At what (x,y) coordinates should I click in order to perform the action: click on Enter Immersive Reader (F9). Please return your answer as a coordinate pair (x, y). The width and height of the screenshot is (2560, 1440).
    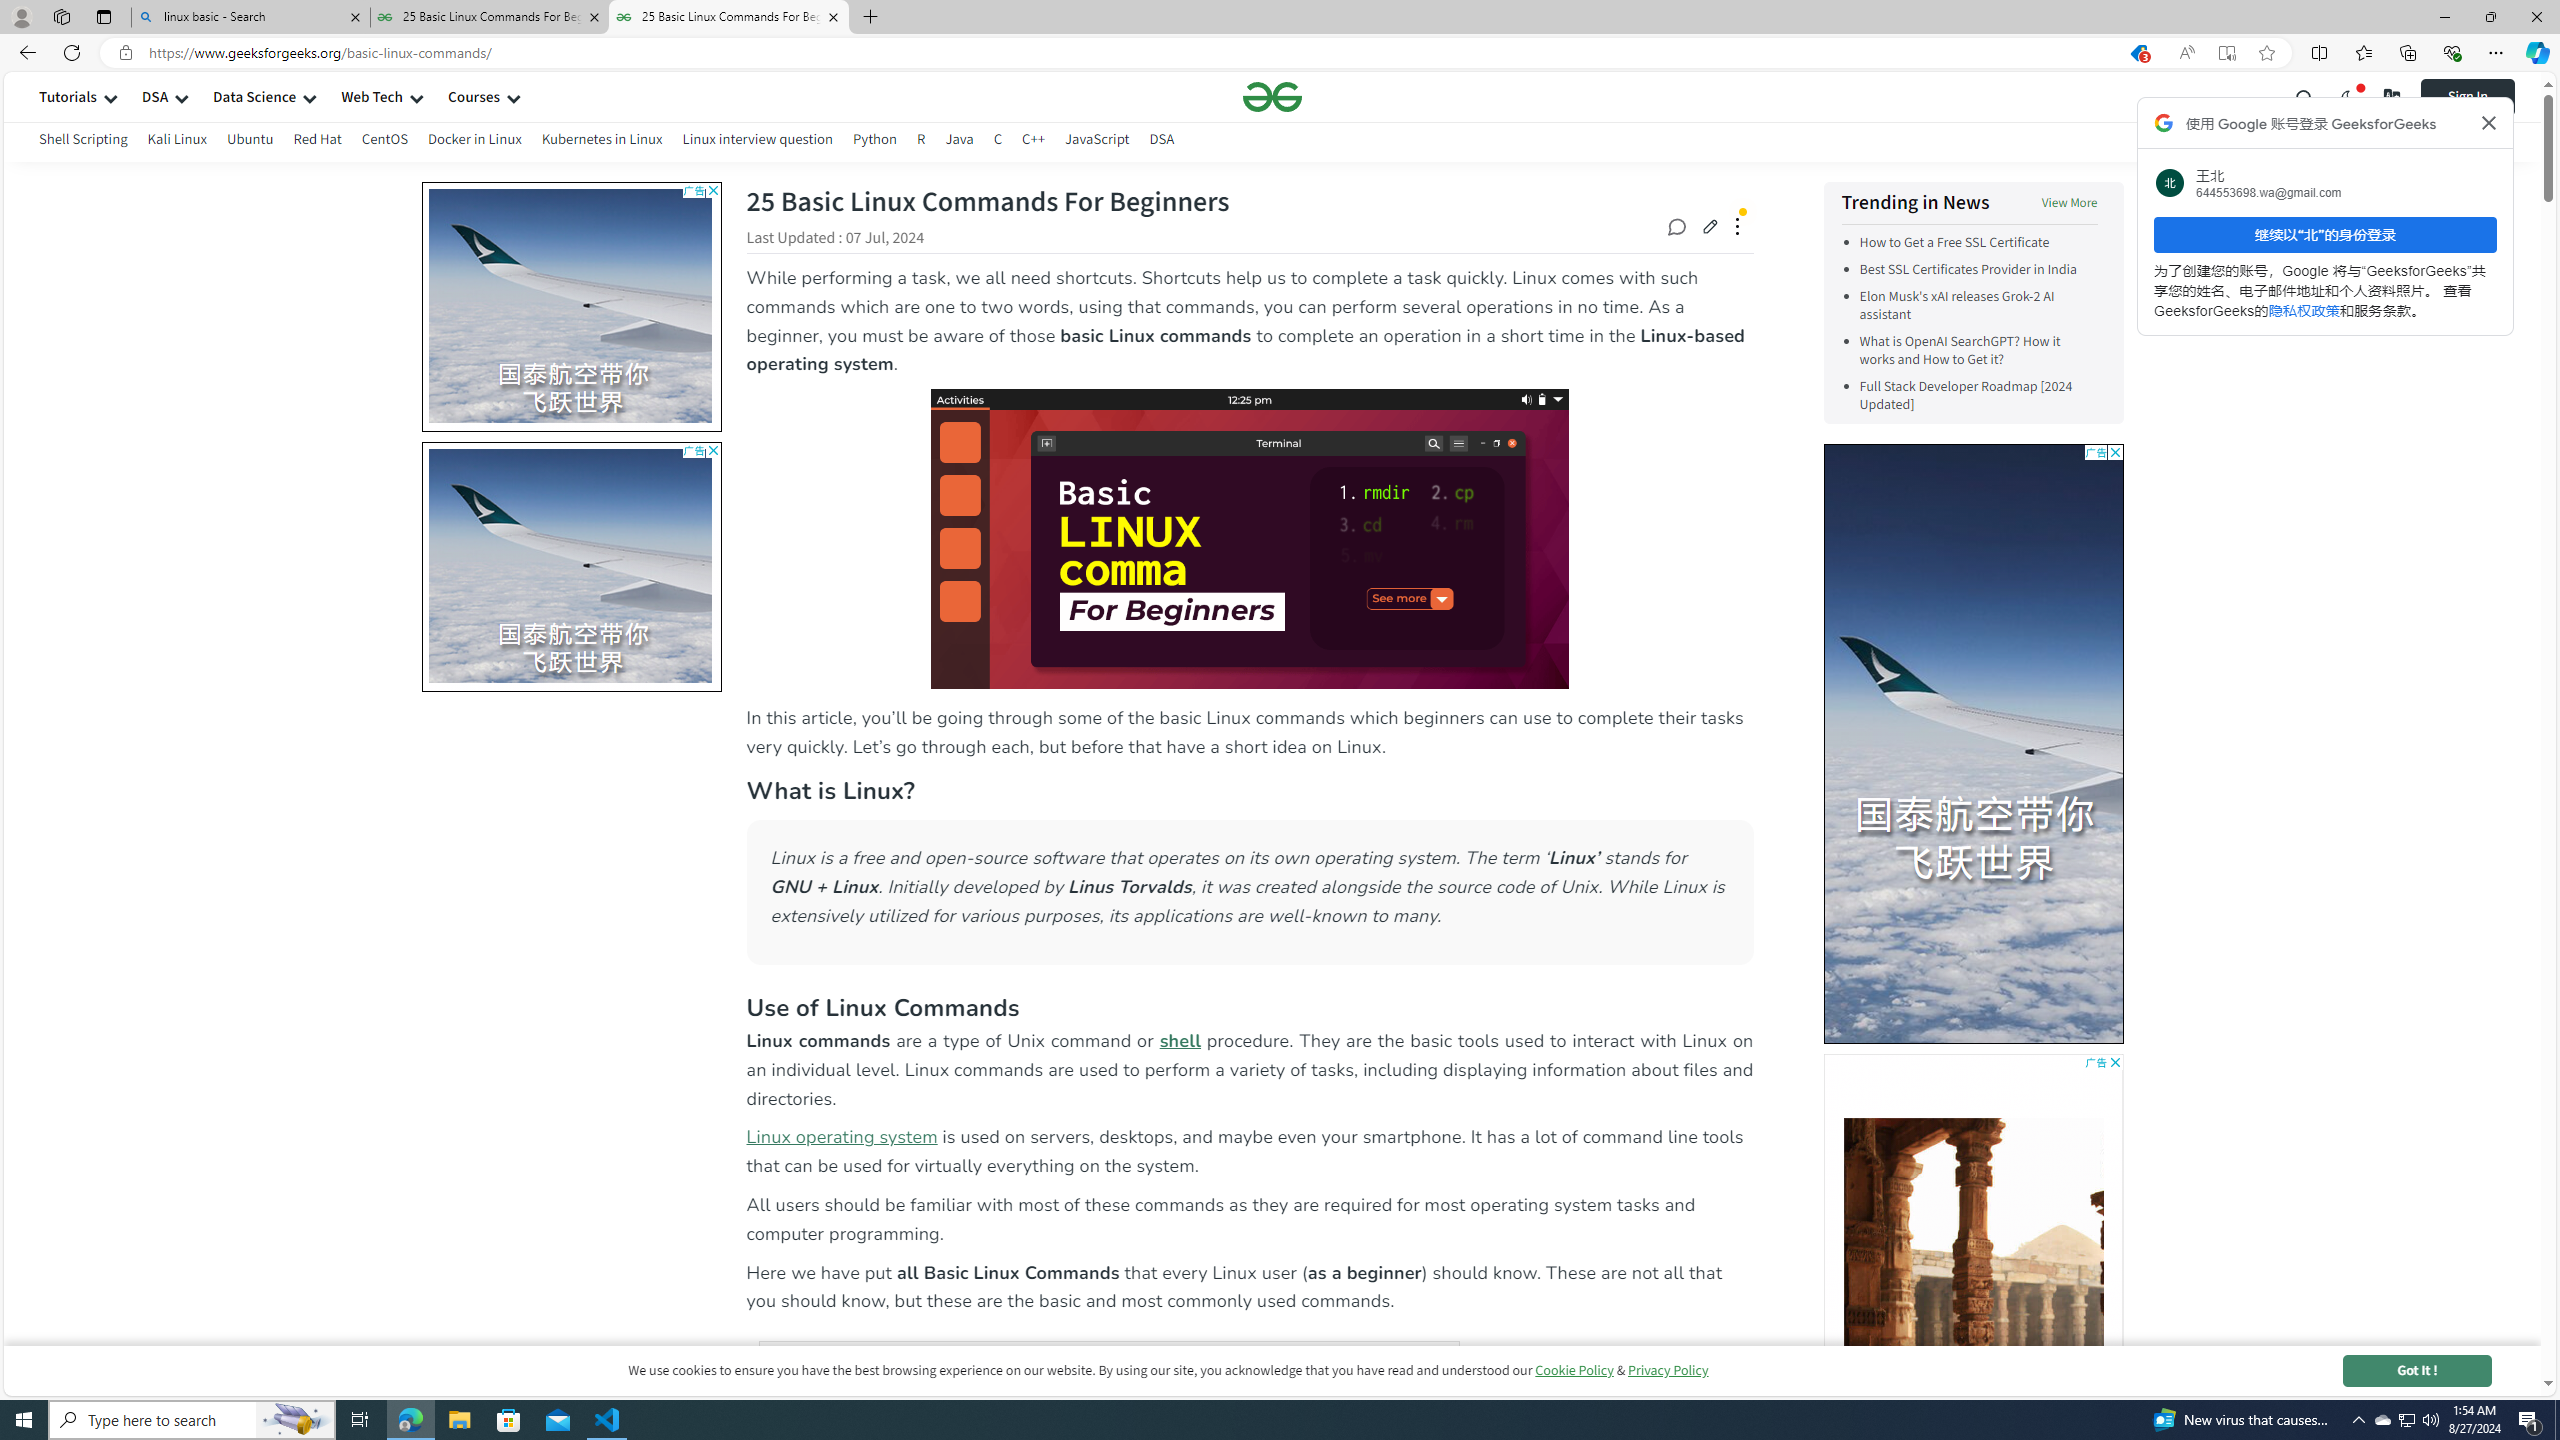
    Looking at the image, I should click on (2226, 53).